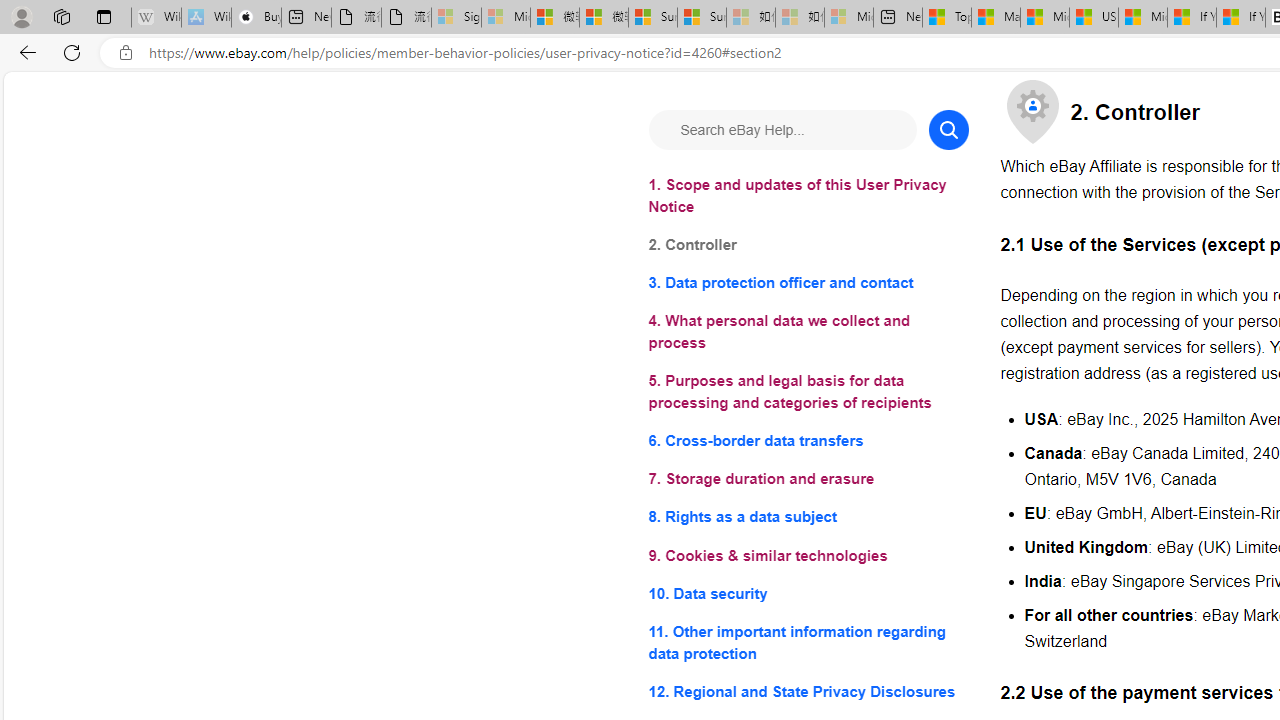  I want to click on 1. Scope and updates of this User Privacy Notice, so click(808, 196).